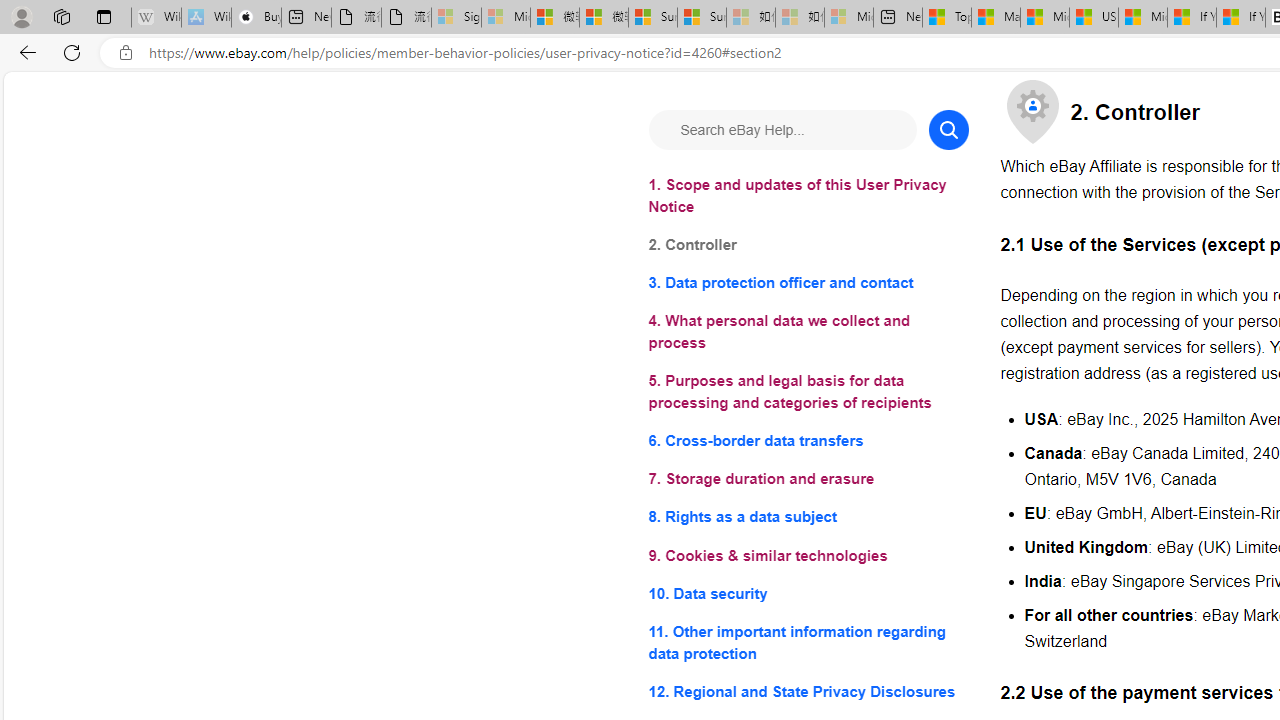  I want to click on 1. Scope and updates of this User Privacy Notice, so click(808, 196).